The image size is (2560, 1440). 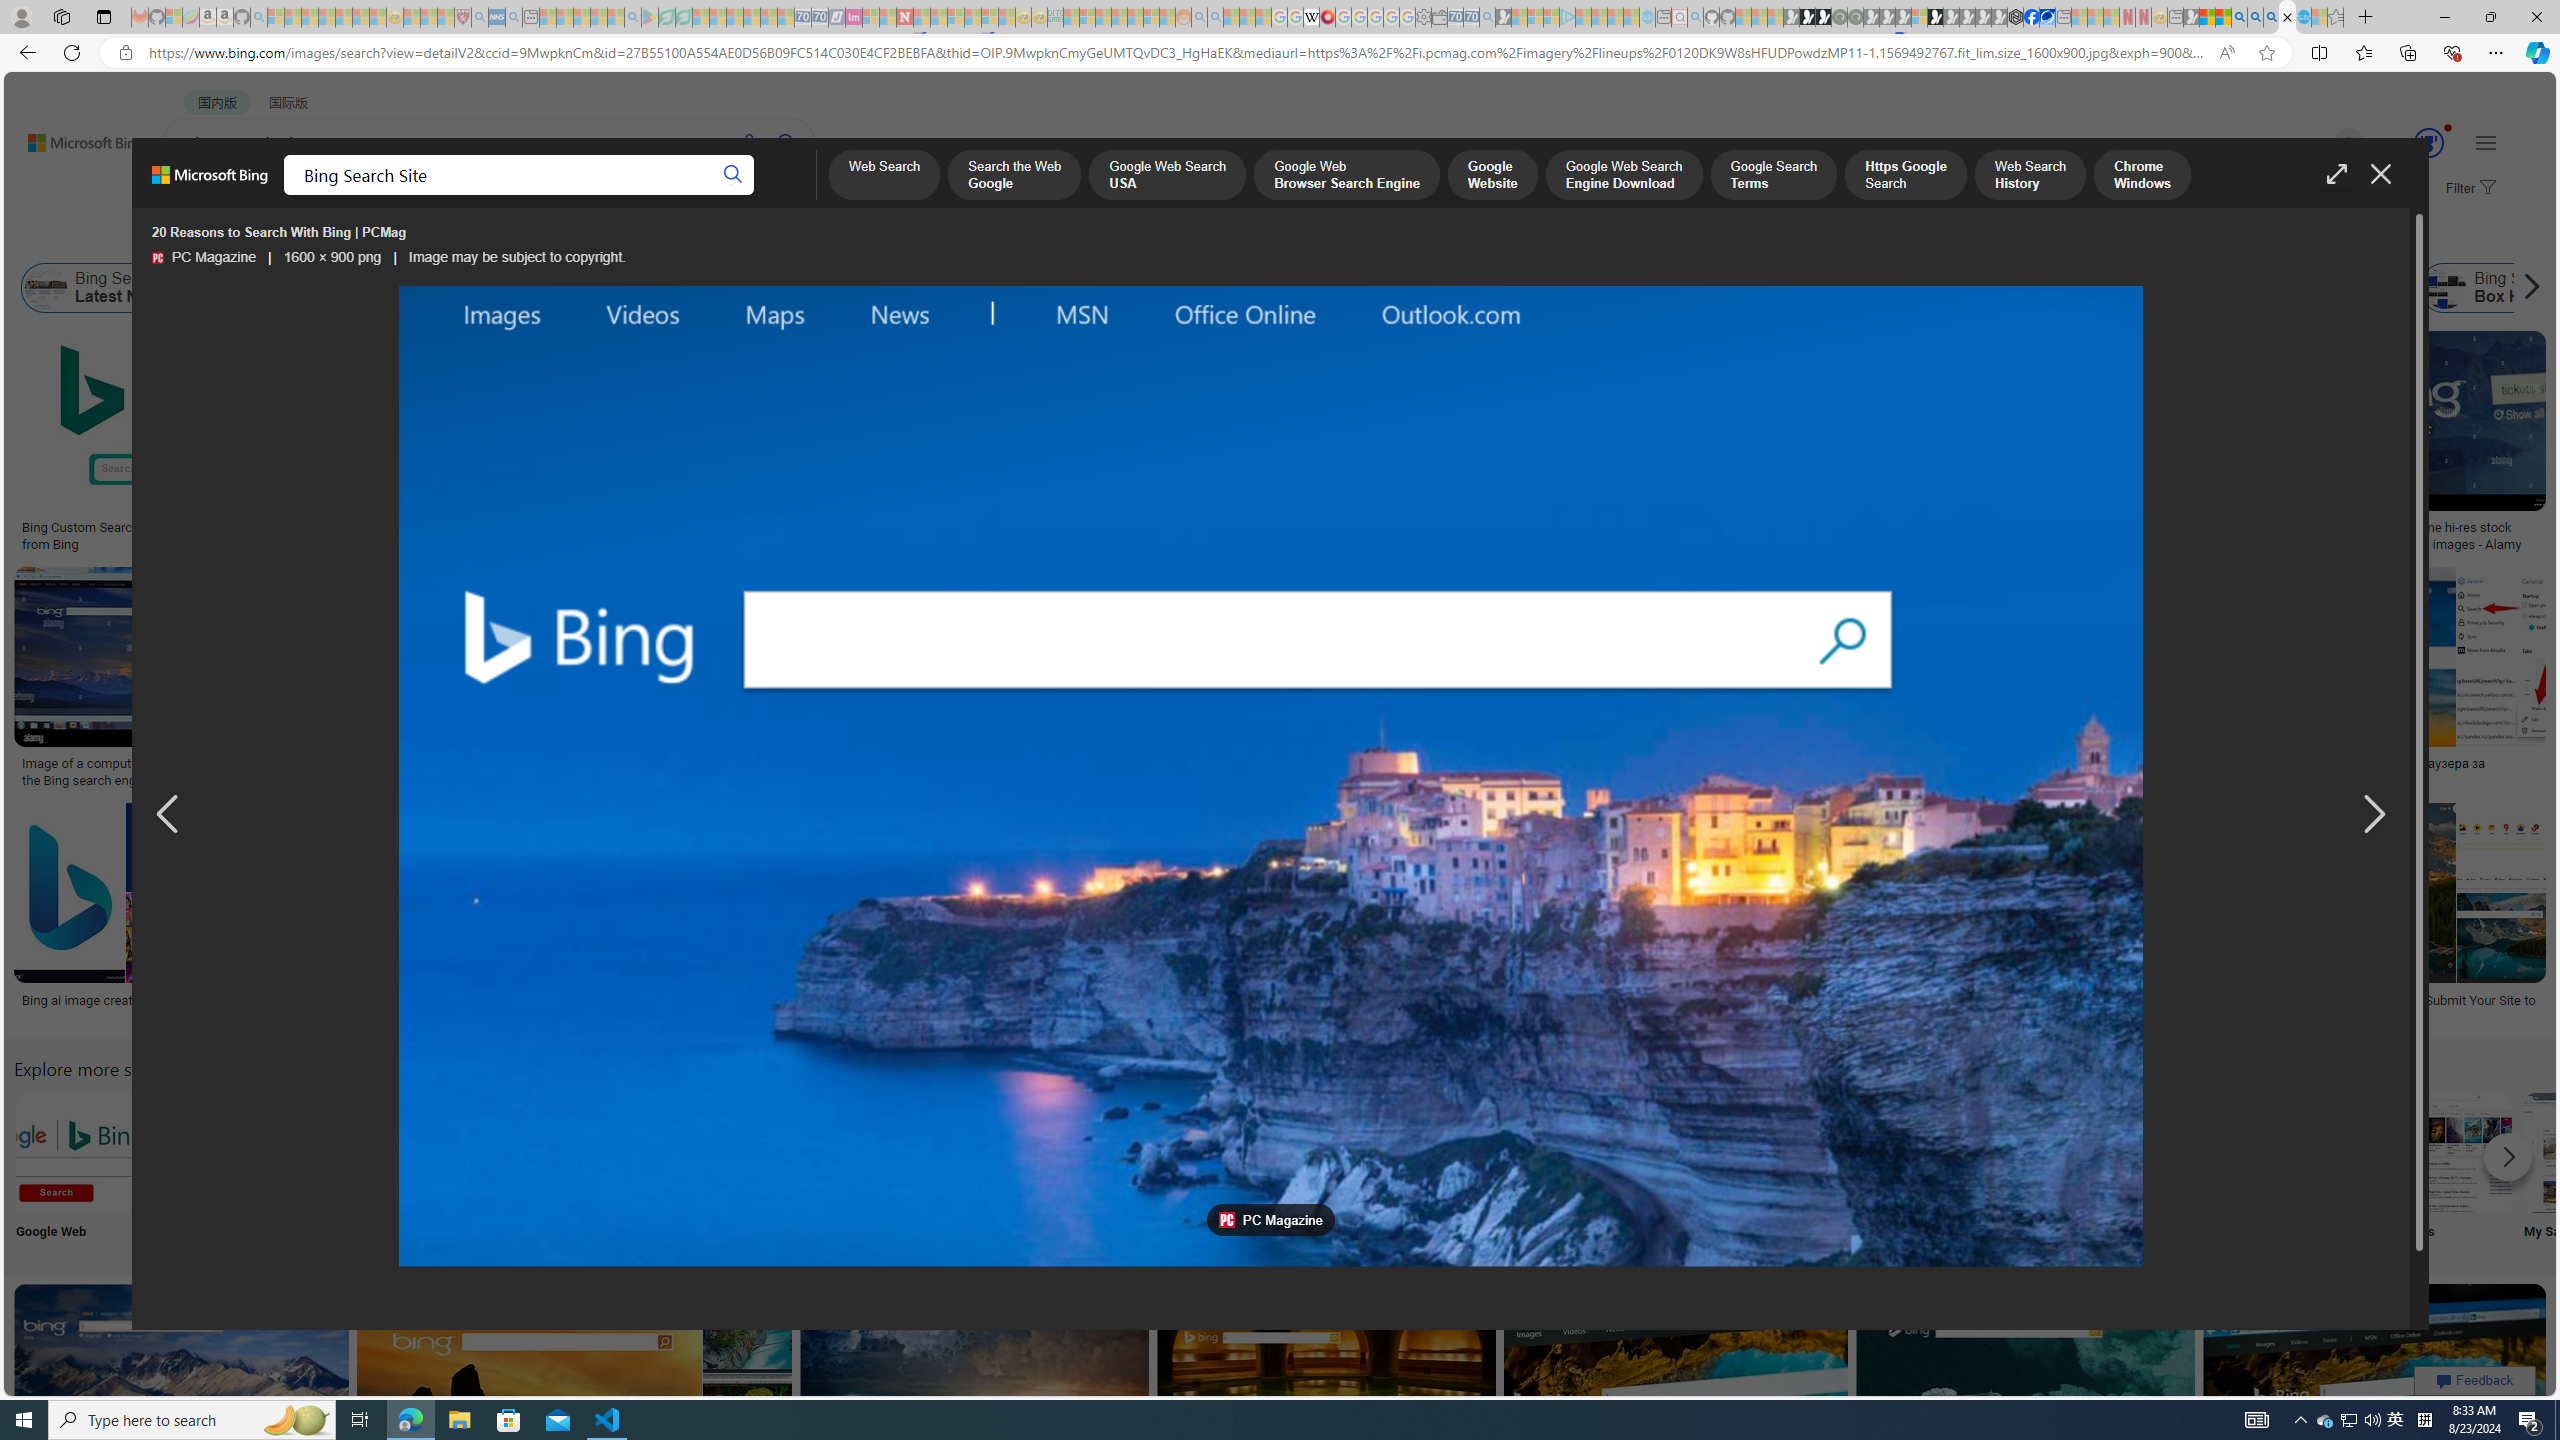 I want to click on Image may be subject to copyright., so click(x=517, y=258).